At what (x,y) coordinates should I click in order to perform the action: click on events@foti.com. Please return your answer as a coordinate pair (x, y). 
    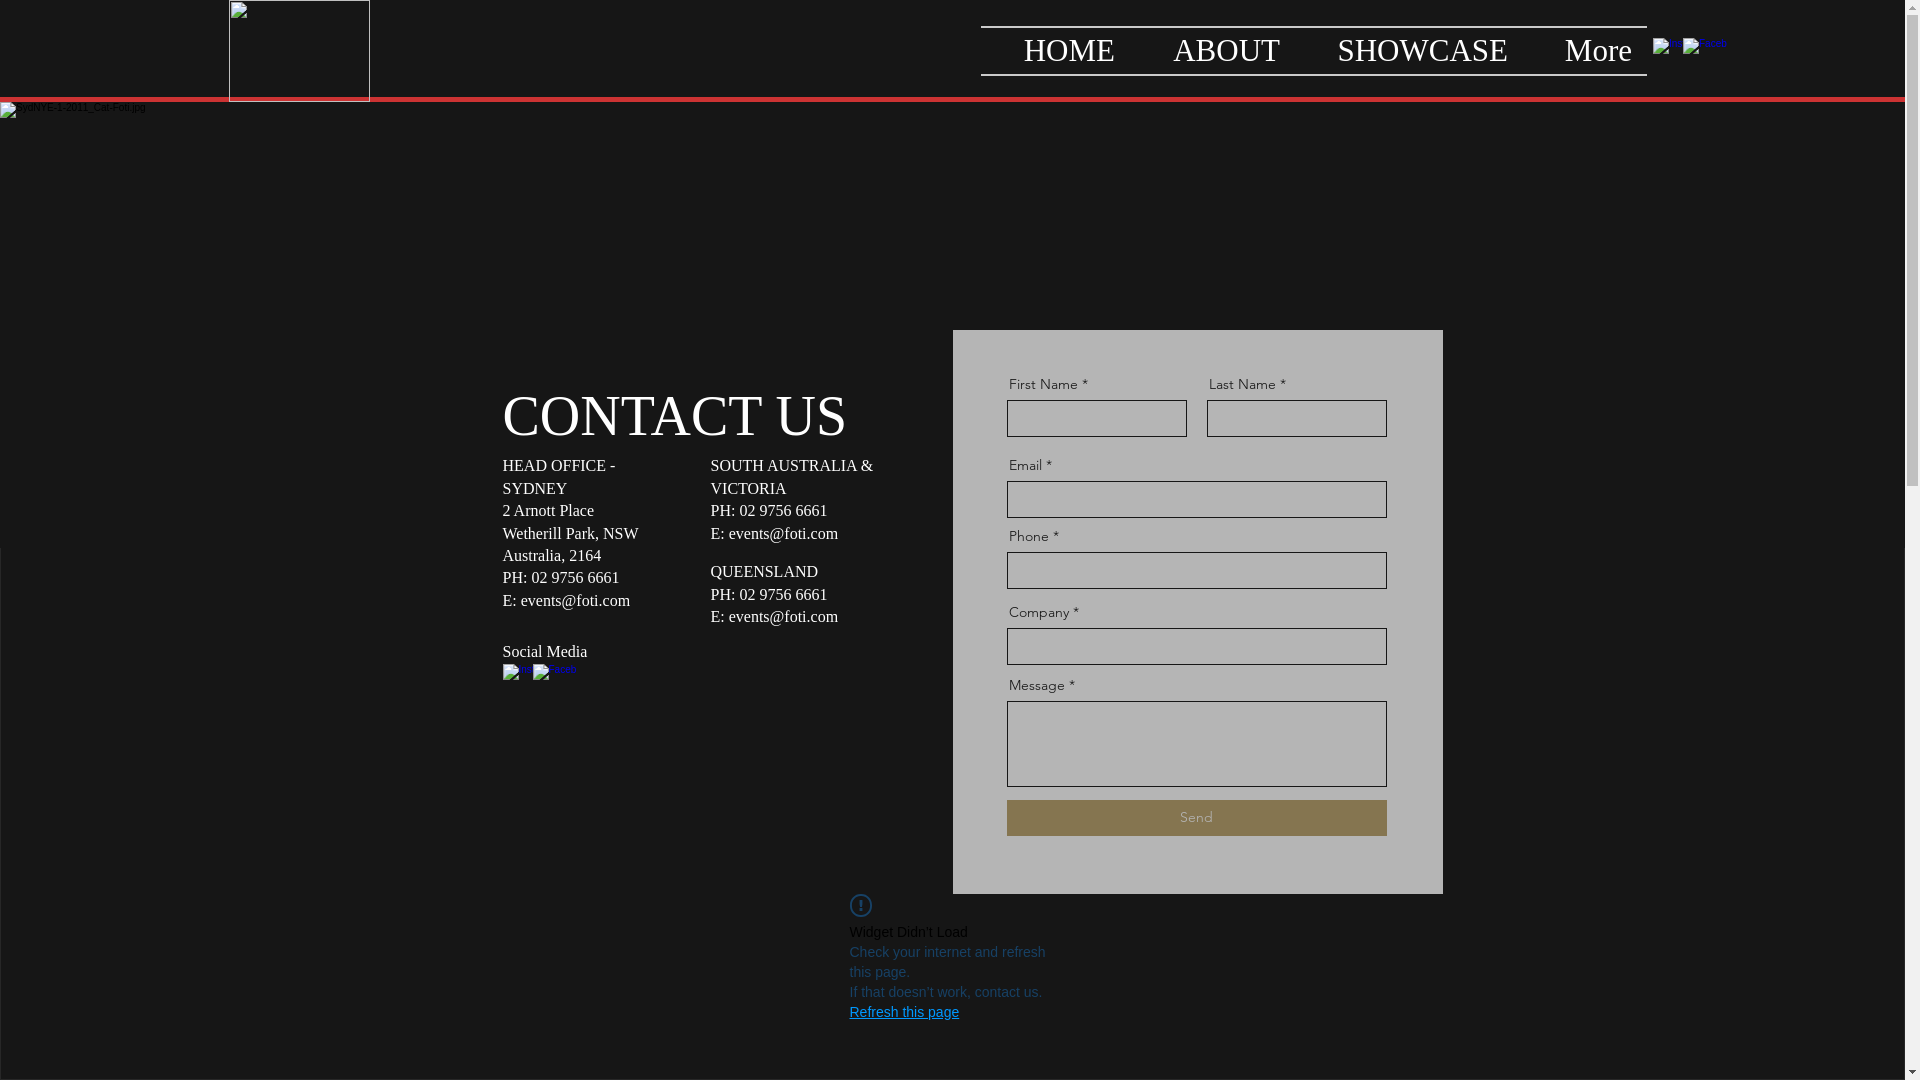
    Looking at the image, I should click on (576, 600).